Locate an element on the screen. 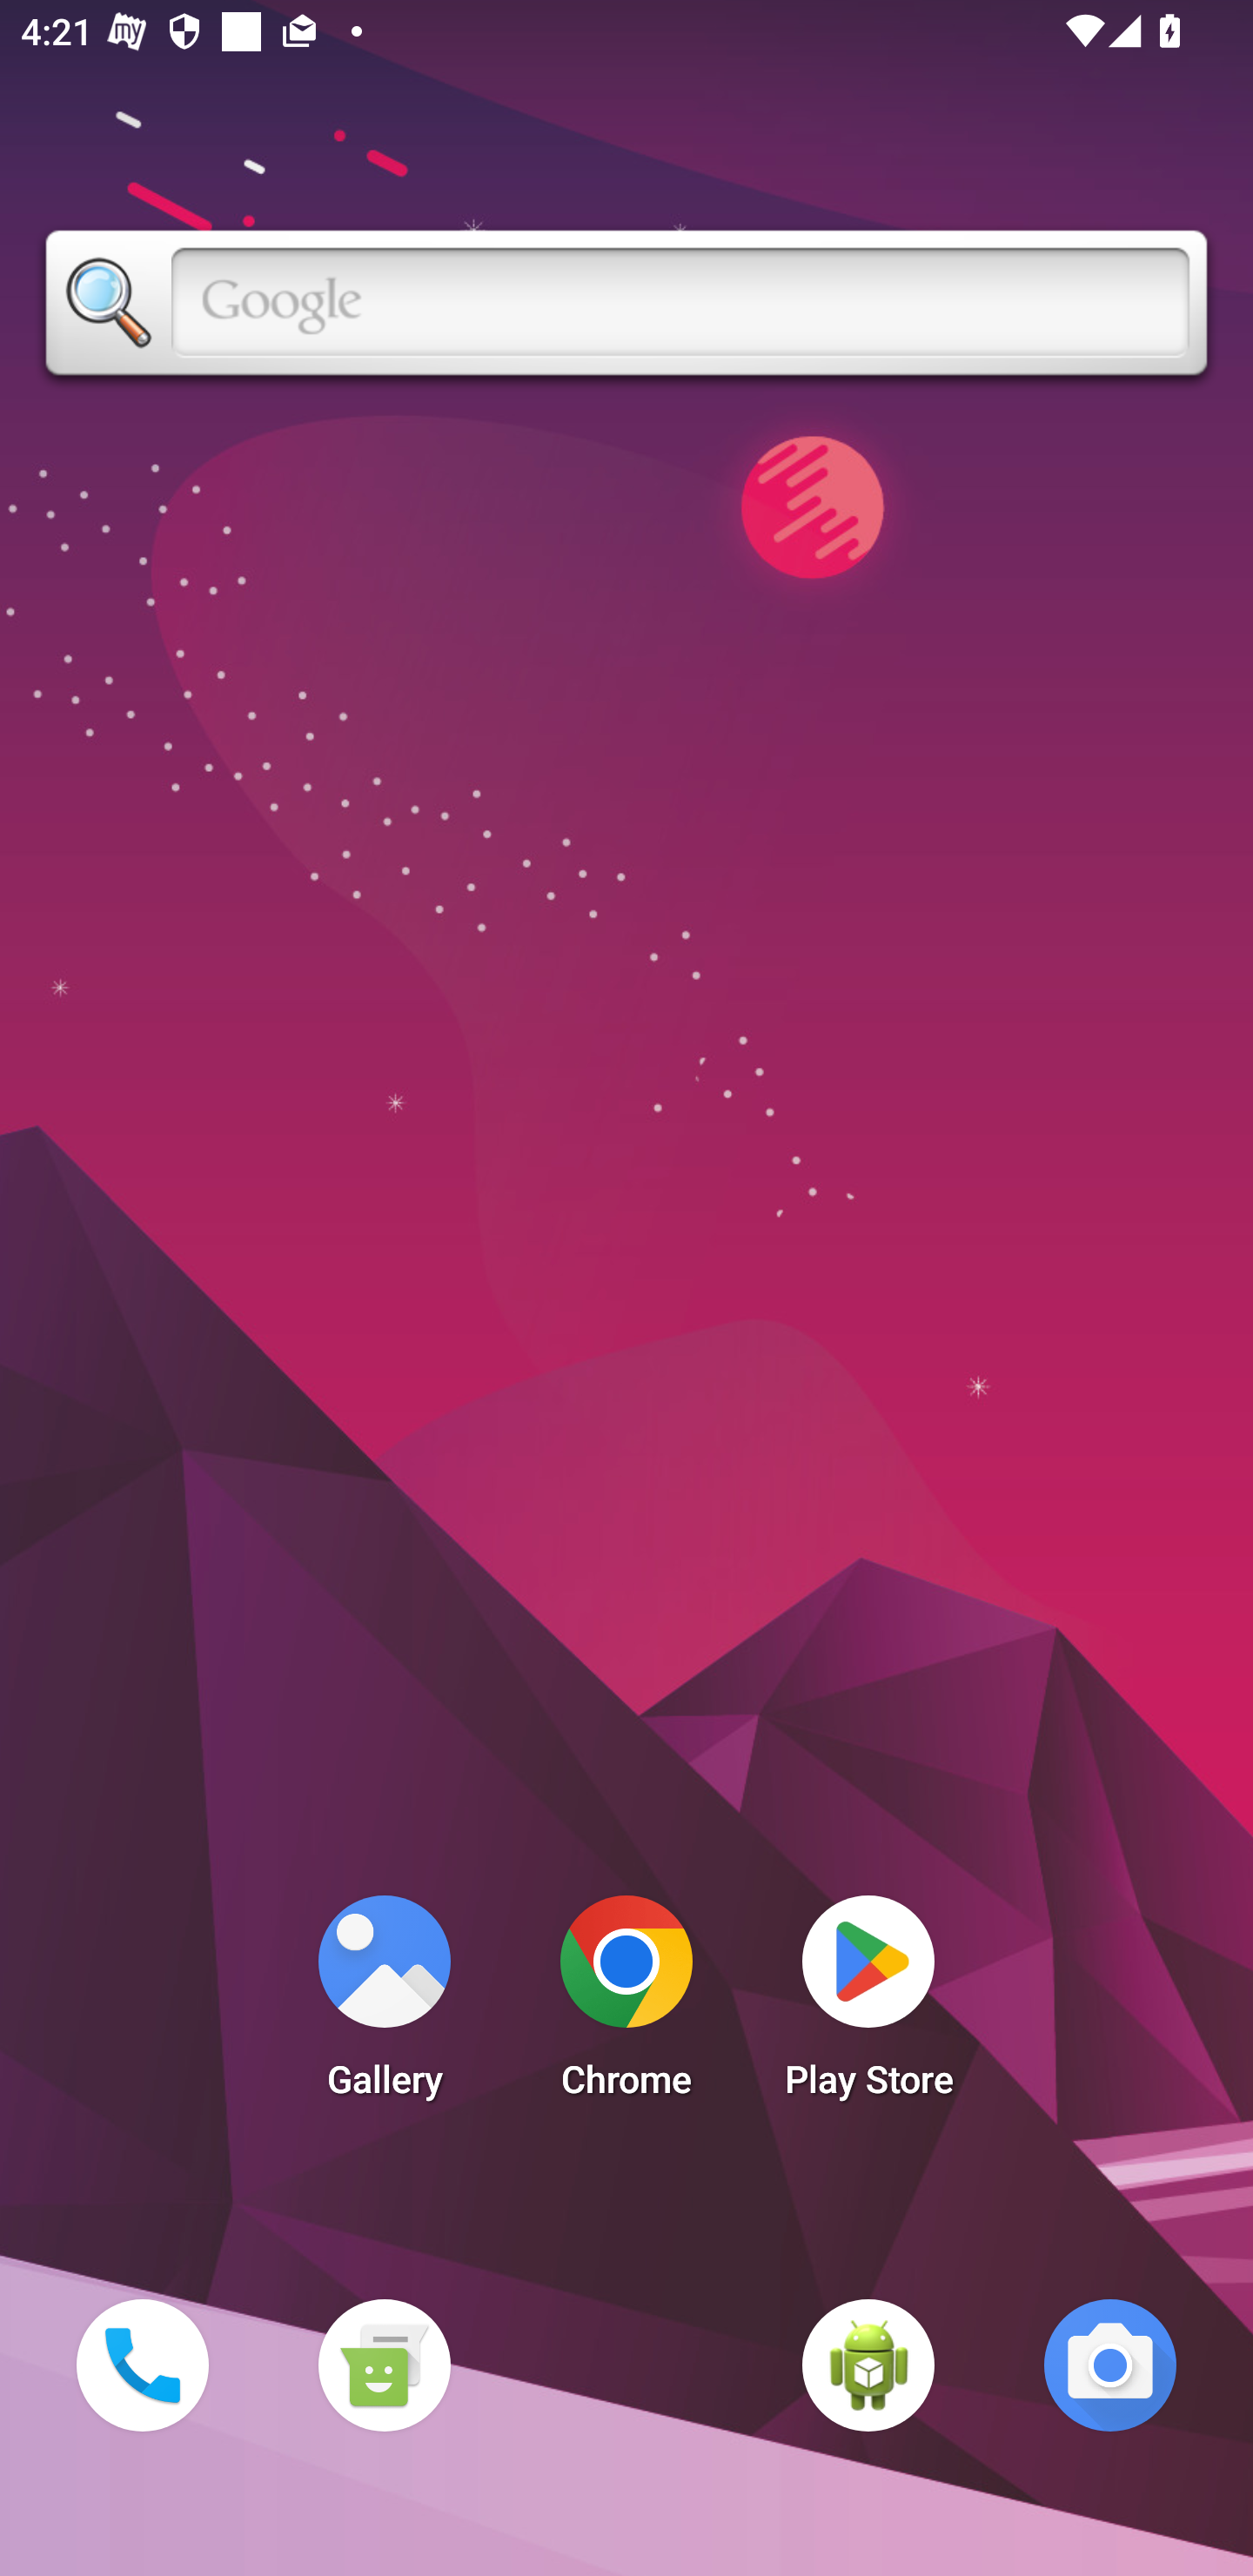 The image size is (1253, 2576). Play Store is located at coordinates (868, 2005).